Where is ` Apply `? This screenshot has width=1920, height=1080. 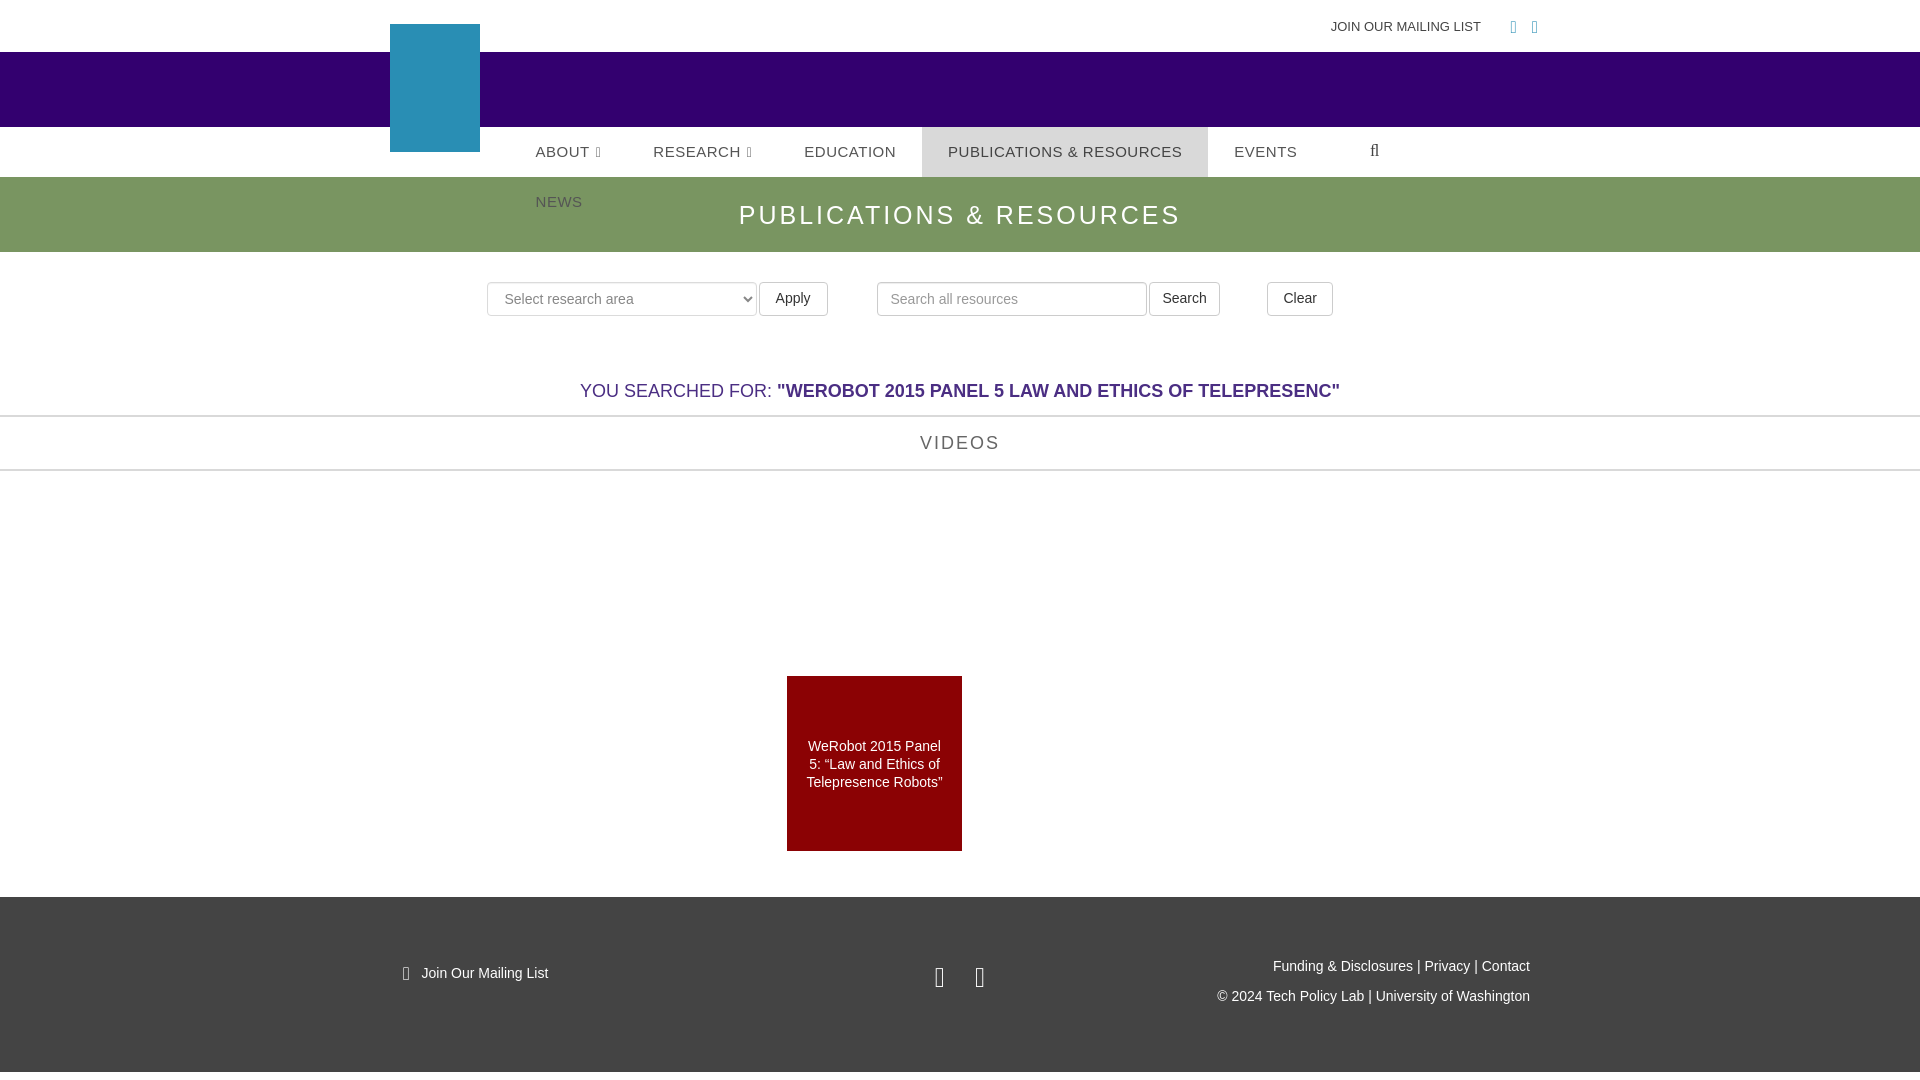  Apply  is located at coordinates (792, 298).